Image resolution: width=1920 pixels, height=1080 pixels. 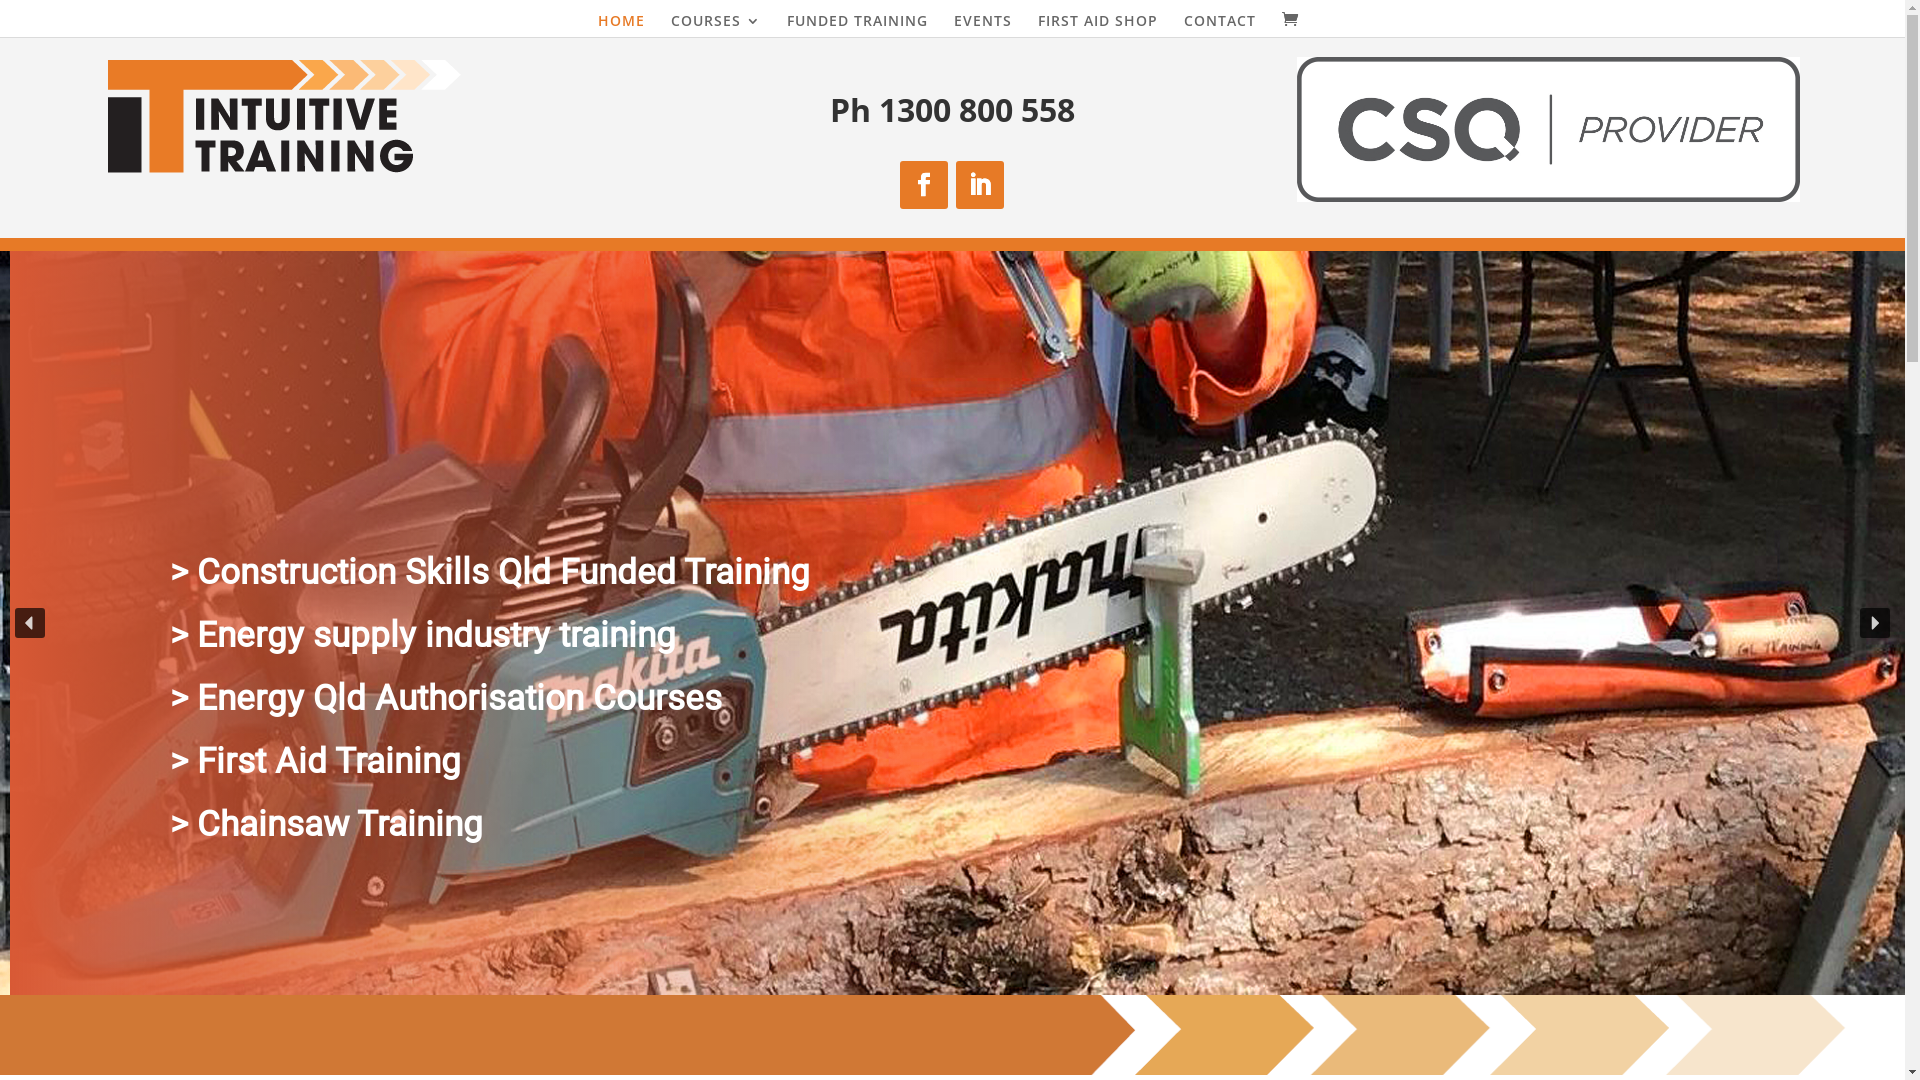 What do you see at coordinates (1548, 130) in the screenshot?
I see `CSQ-Partner-logo_secondary CMYK` at bounding box center [1548, 130].